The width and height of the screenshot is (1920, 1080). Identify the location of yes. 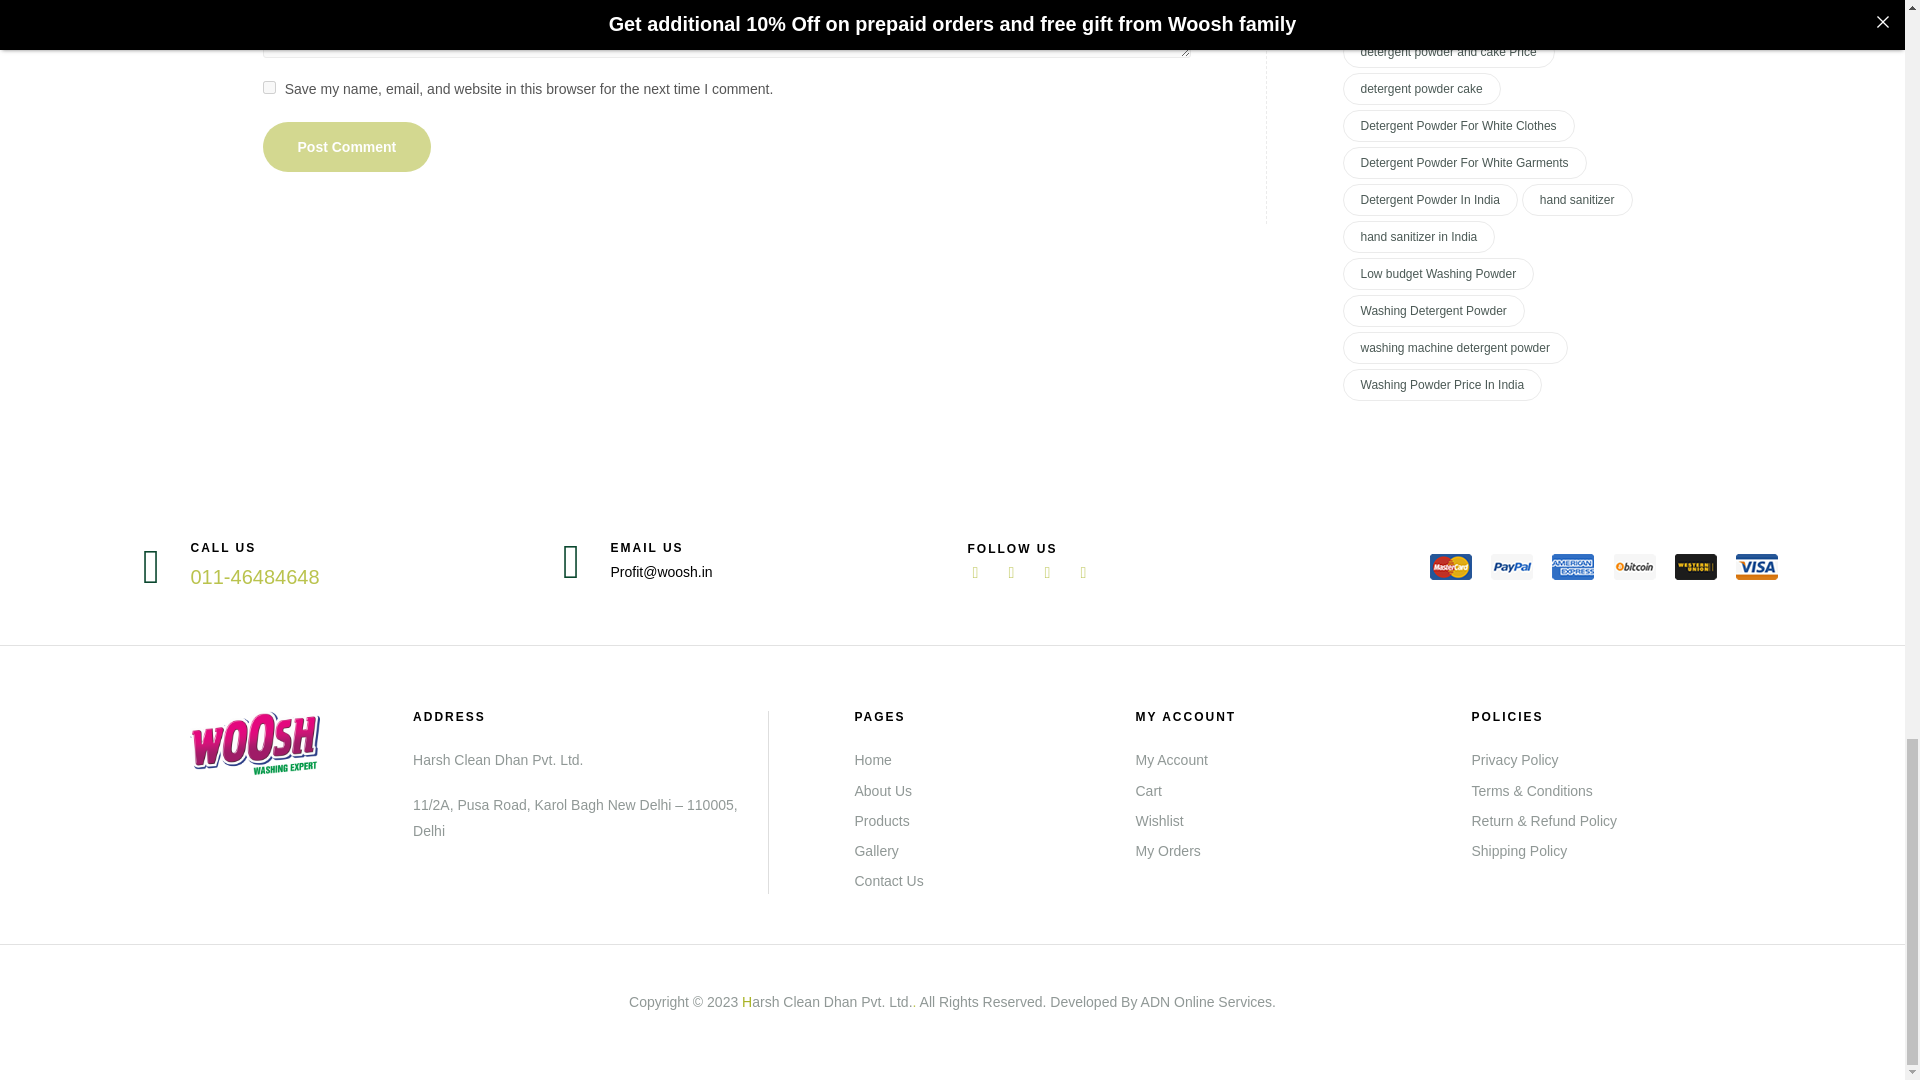
(268, 87).